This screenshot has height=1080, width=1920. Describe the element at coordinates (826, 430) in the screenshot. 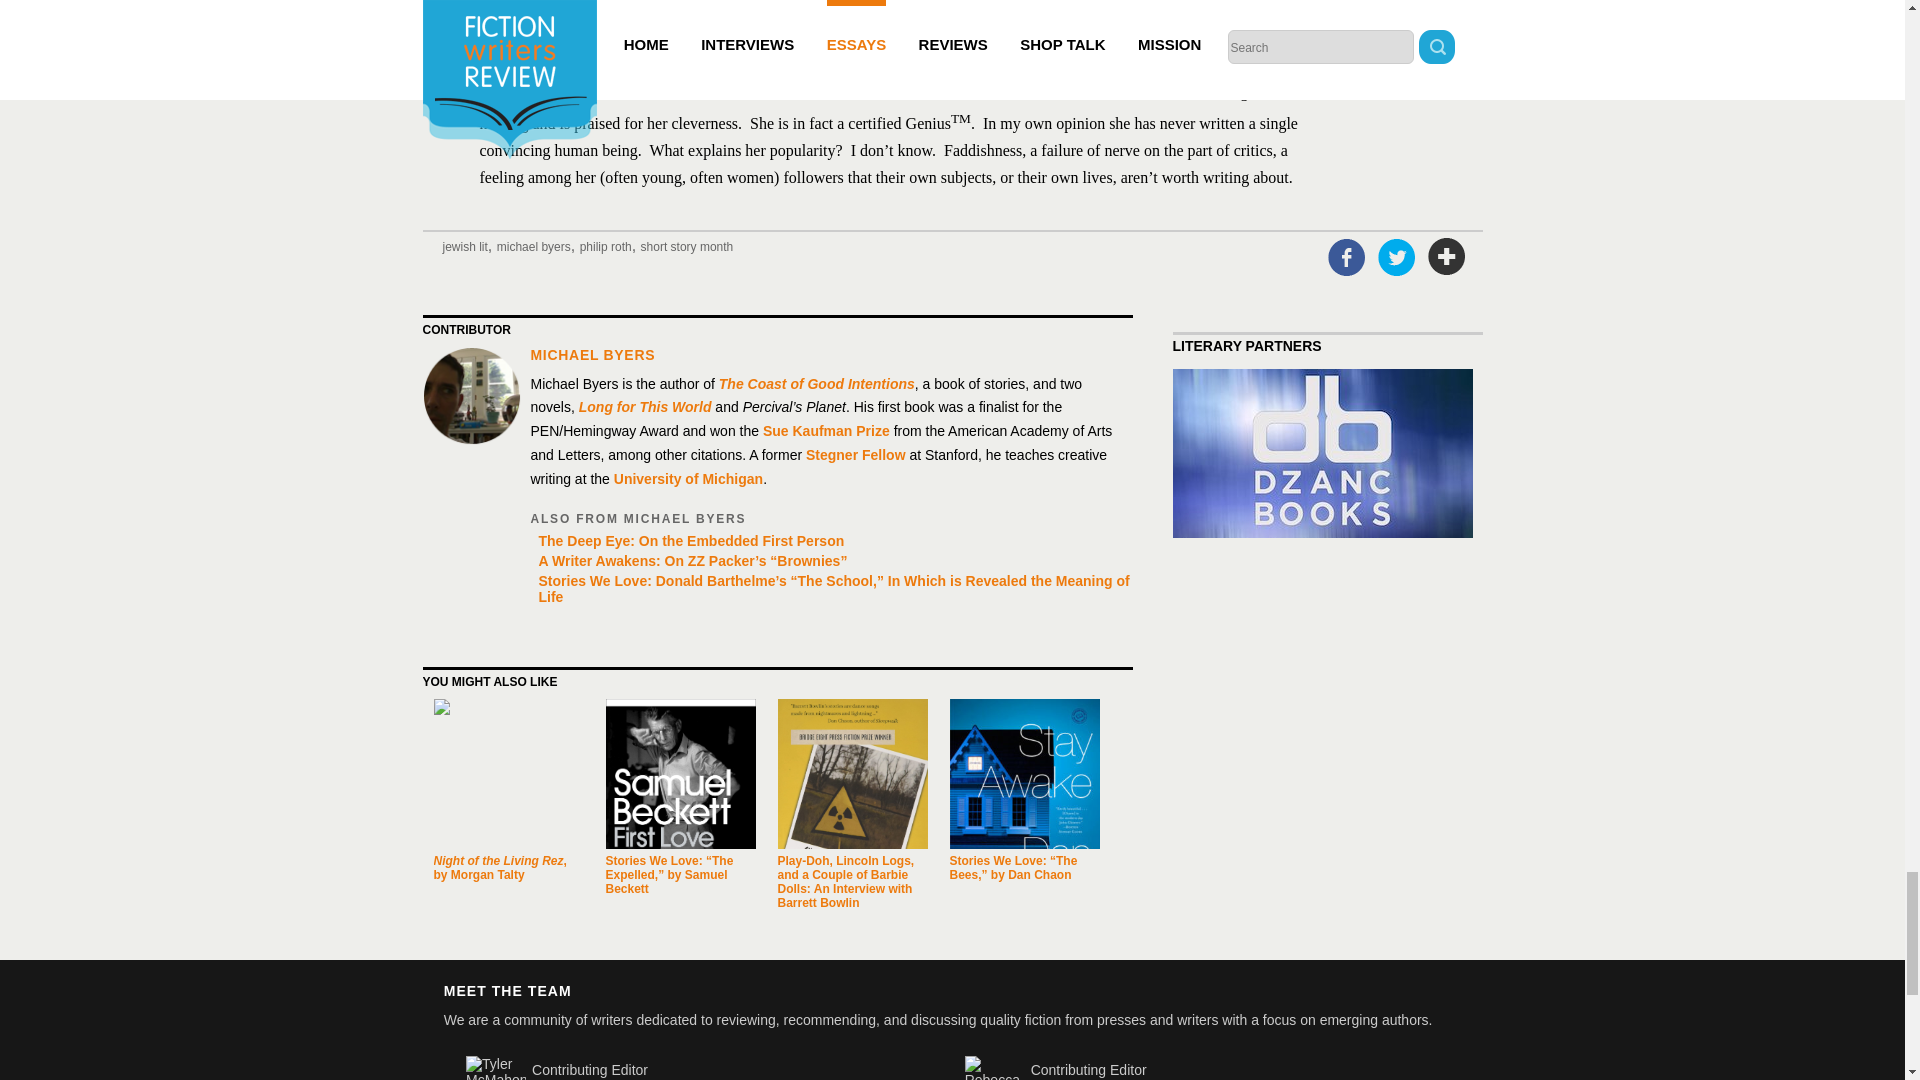

I see `Sue Kaufman Prize` at that location.